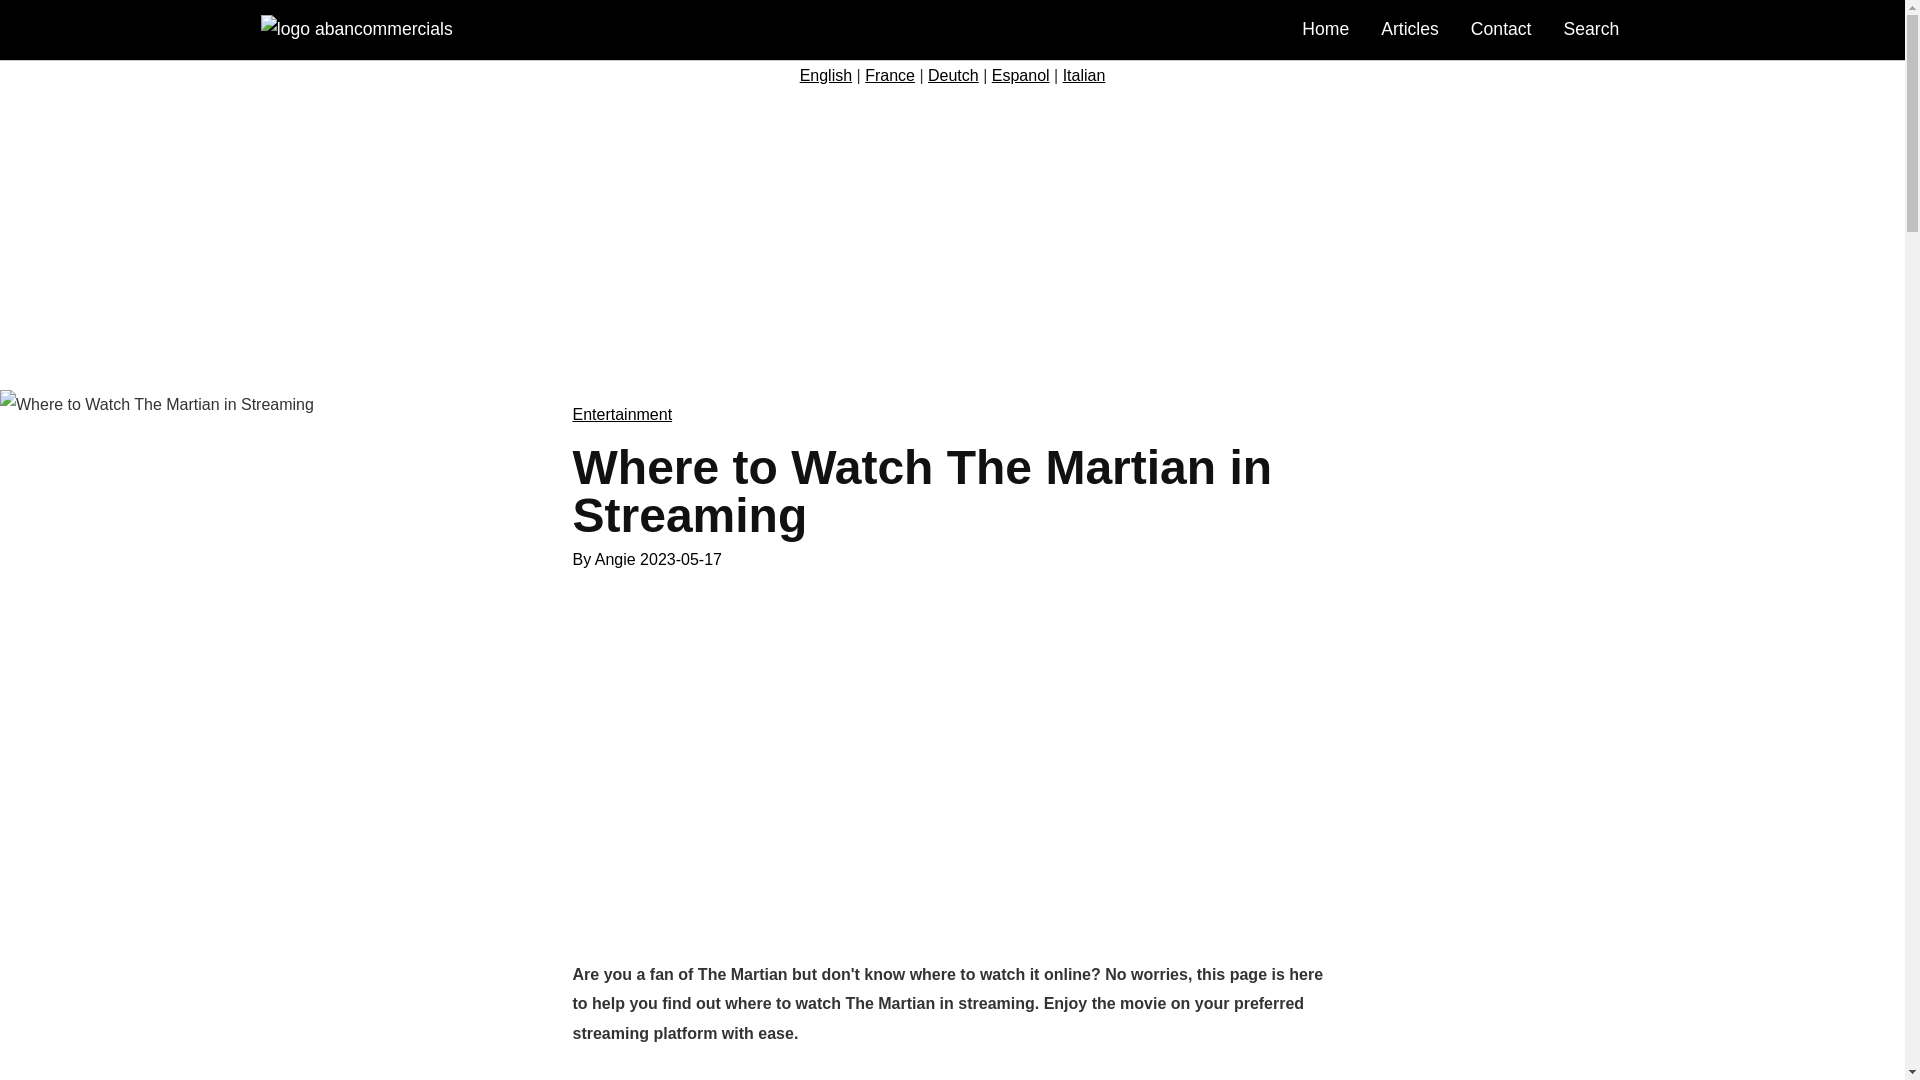 This screenshot has height=1080, width=1920. I want to click on Articles, so click(1409, 28).